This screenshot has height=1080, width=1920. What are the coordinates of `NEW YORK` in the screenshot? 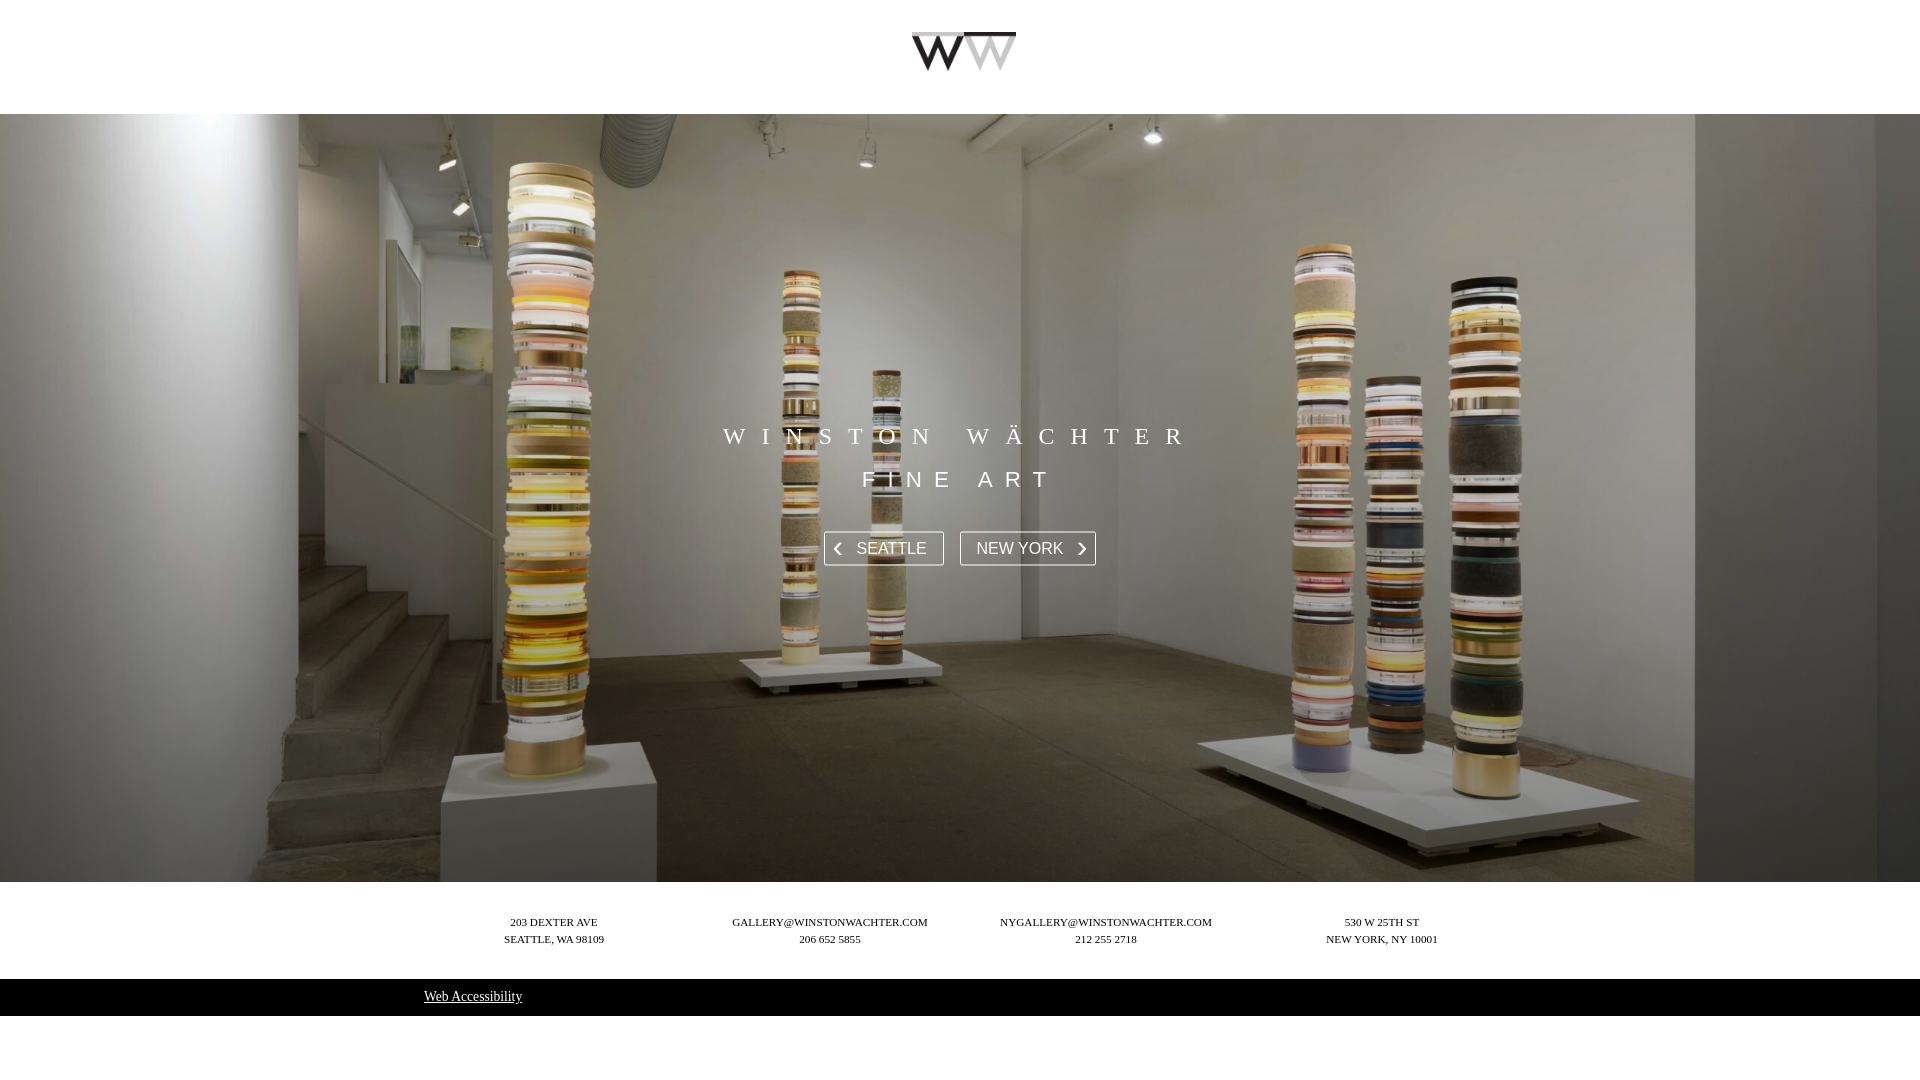 It's located at (1106, 939).